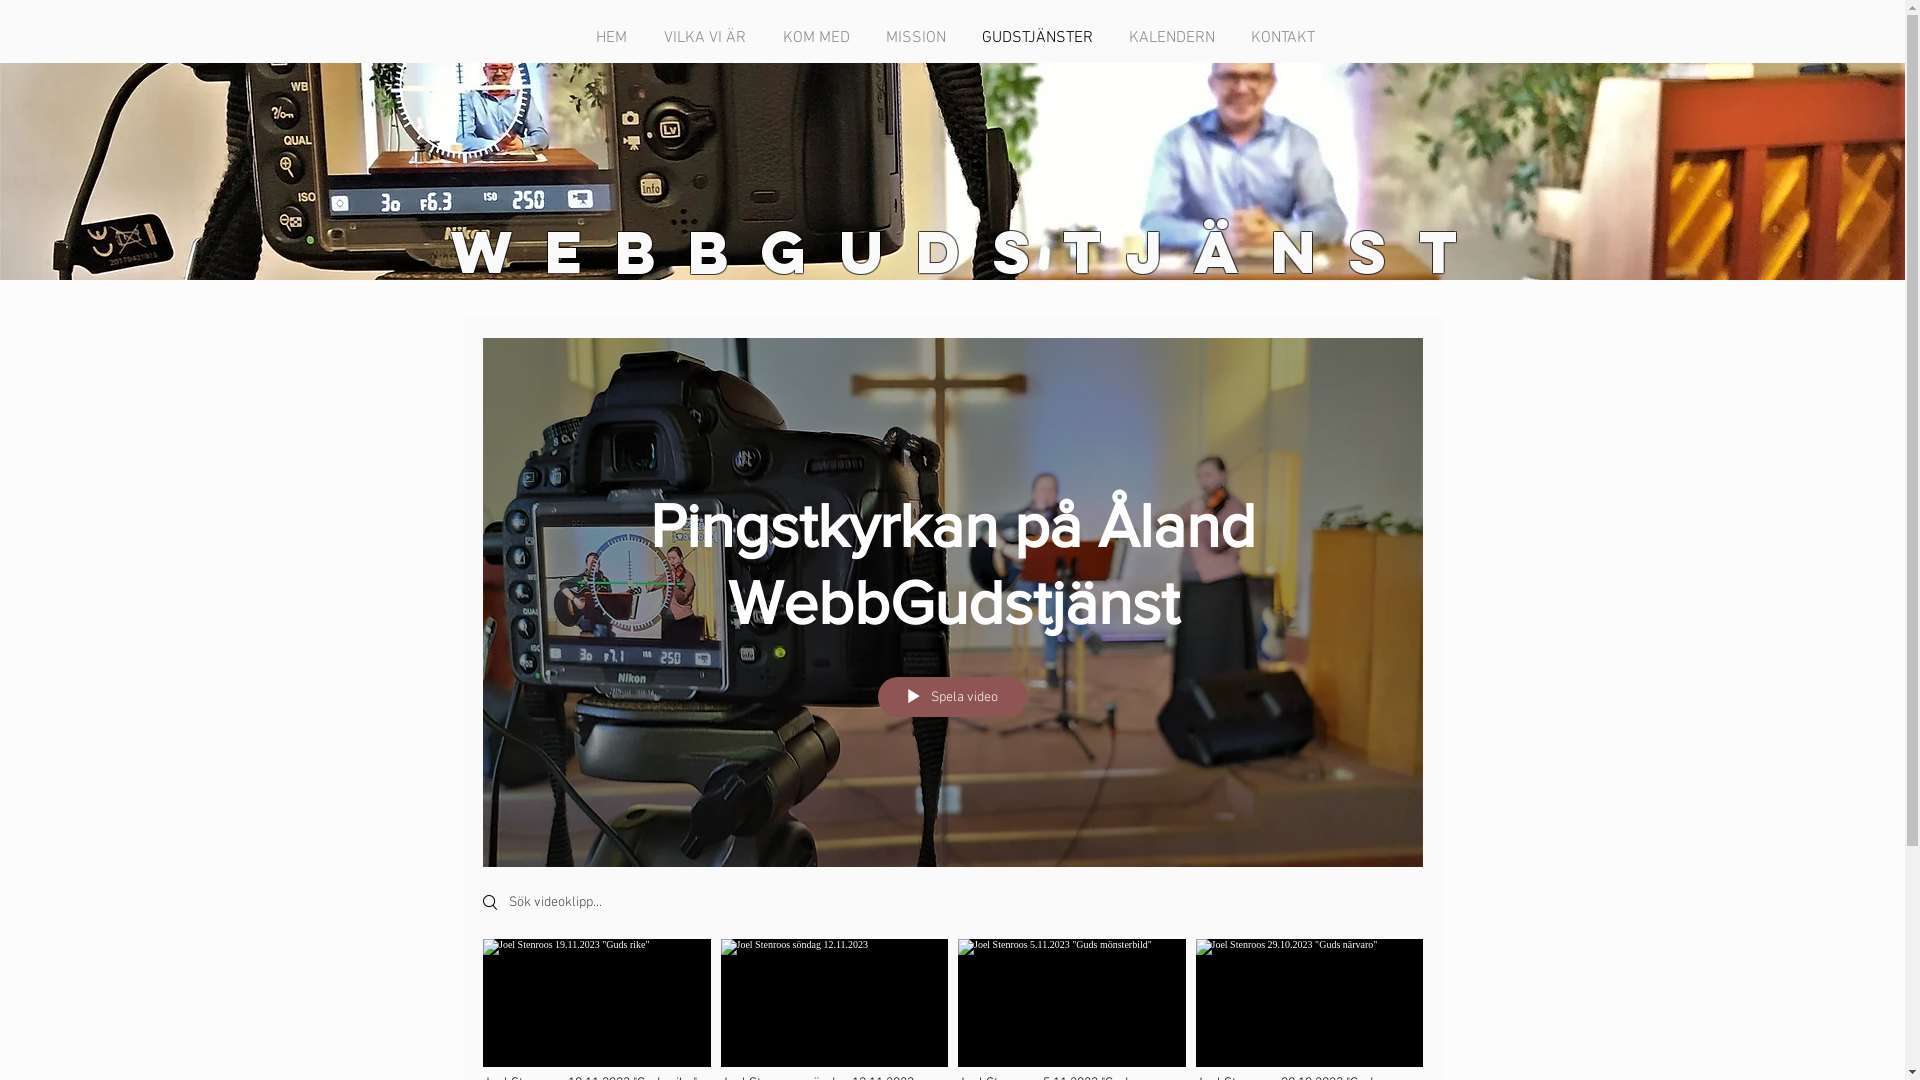 Image resolution: width=1920 pixels, height=1080 pixels. What do you see at coordinates (952, 697) in the screenshot?
I see `Spela video` at bounding box center [952, 697].